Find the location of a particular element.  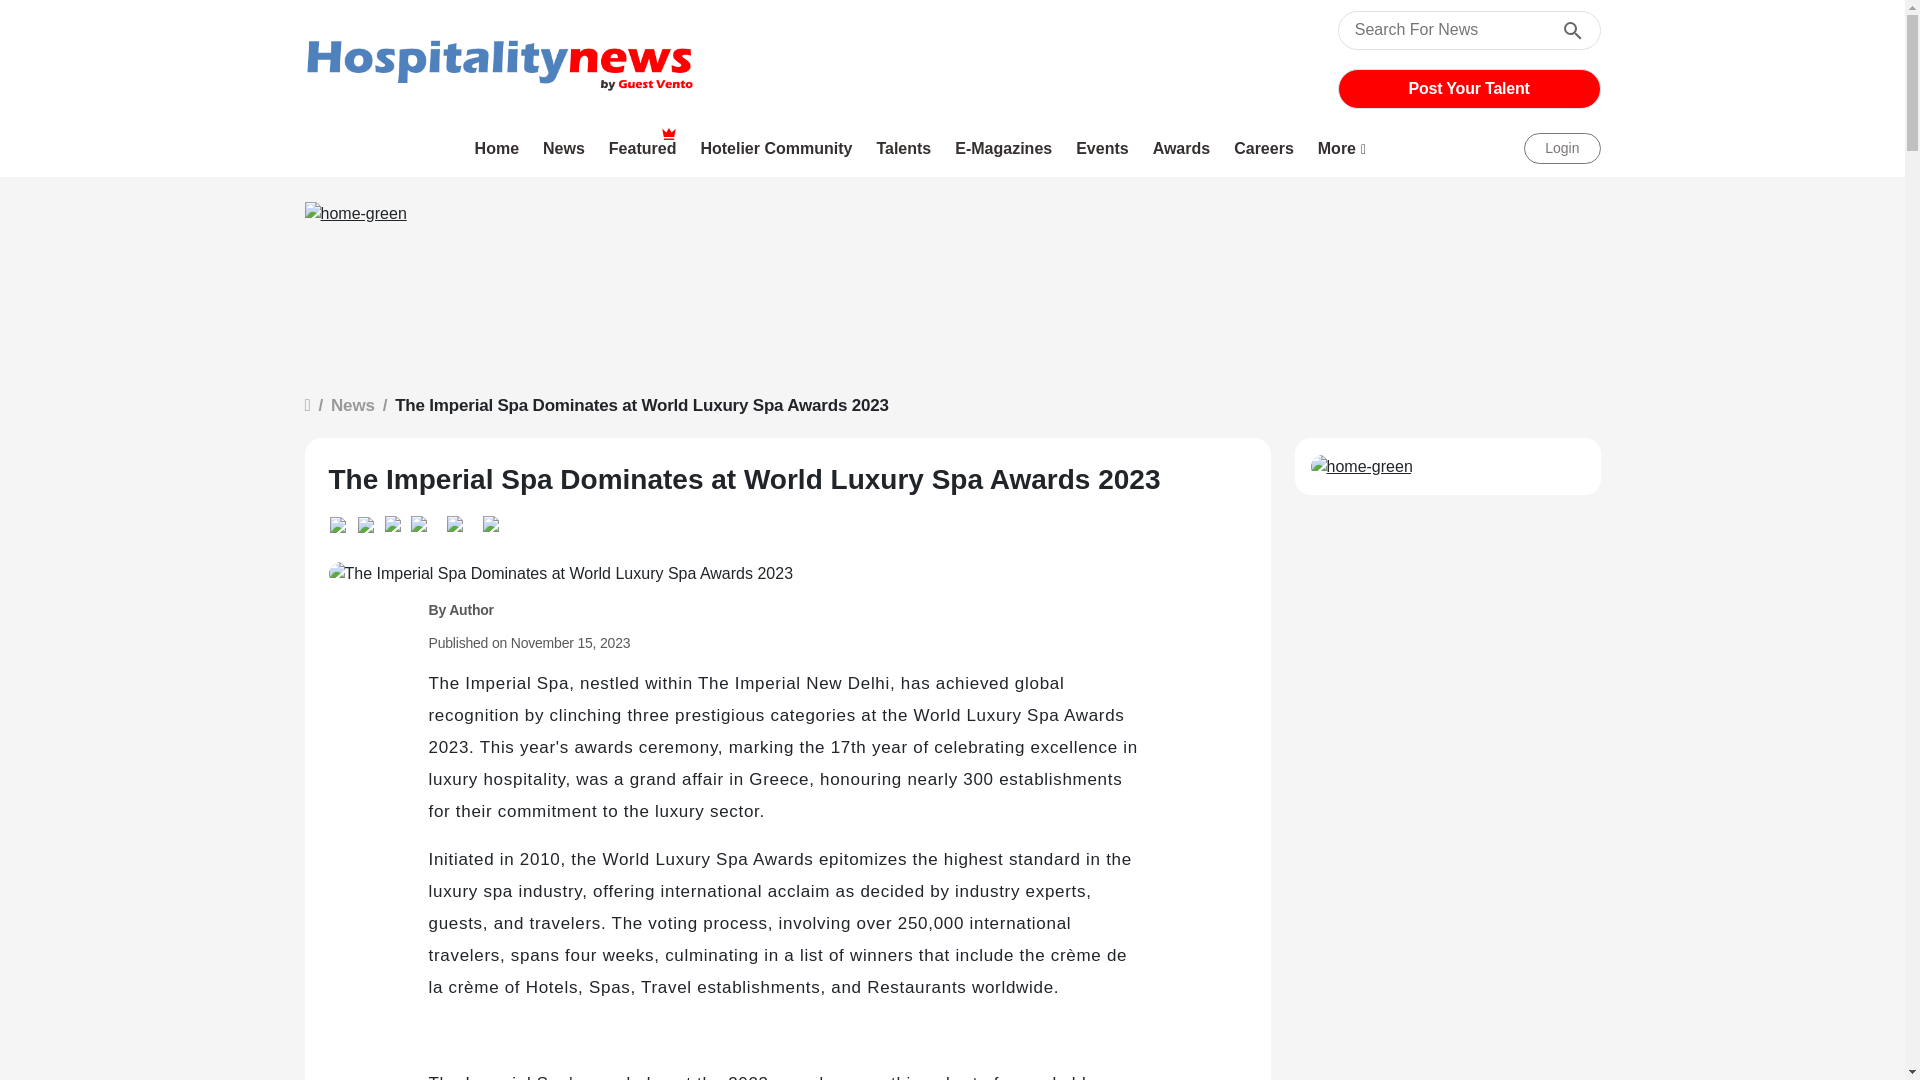

Facebook is located at coordinates (422, 520).